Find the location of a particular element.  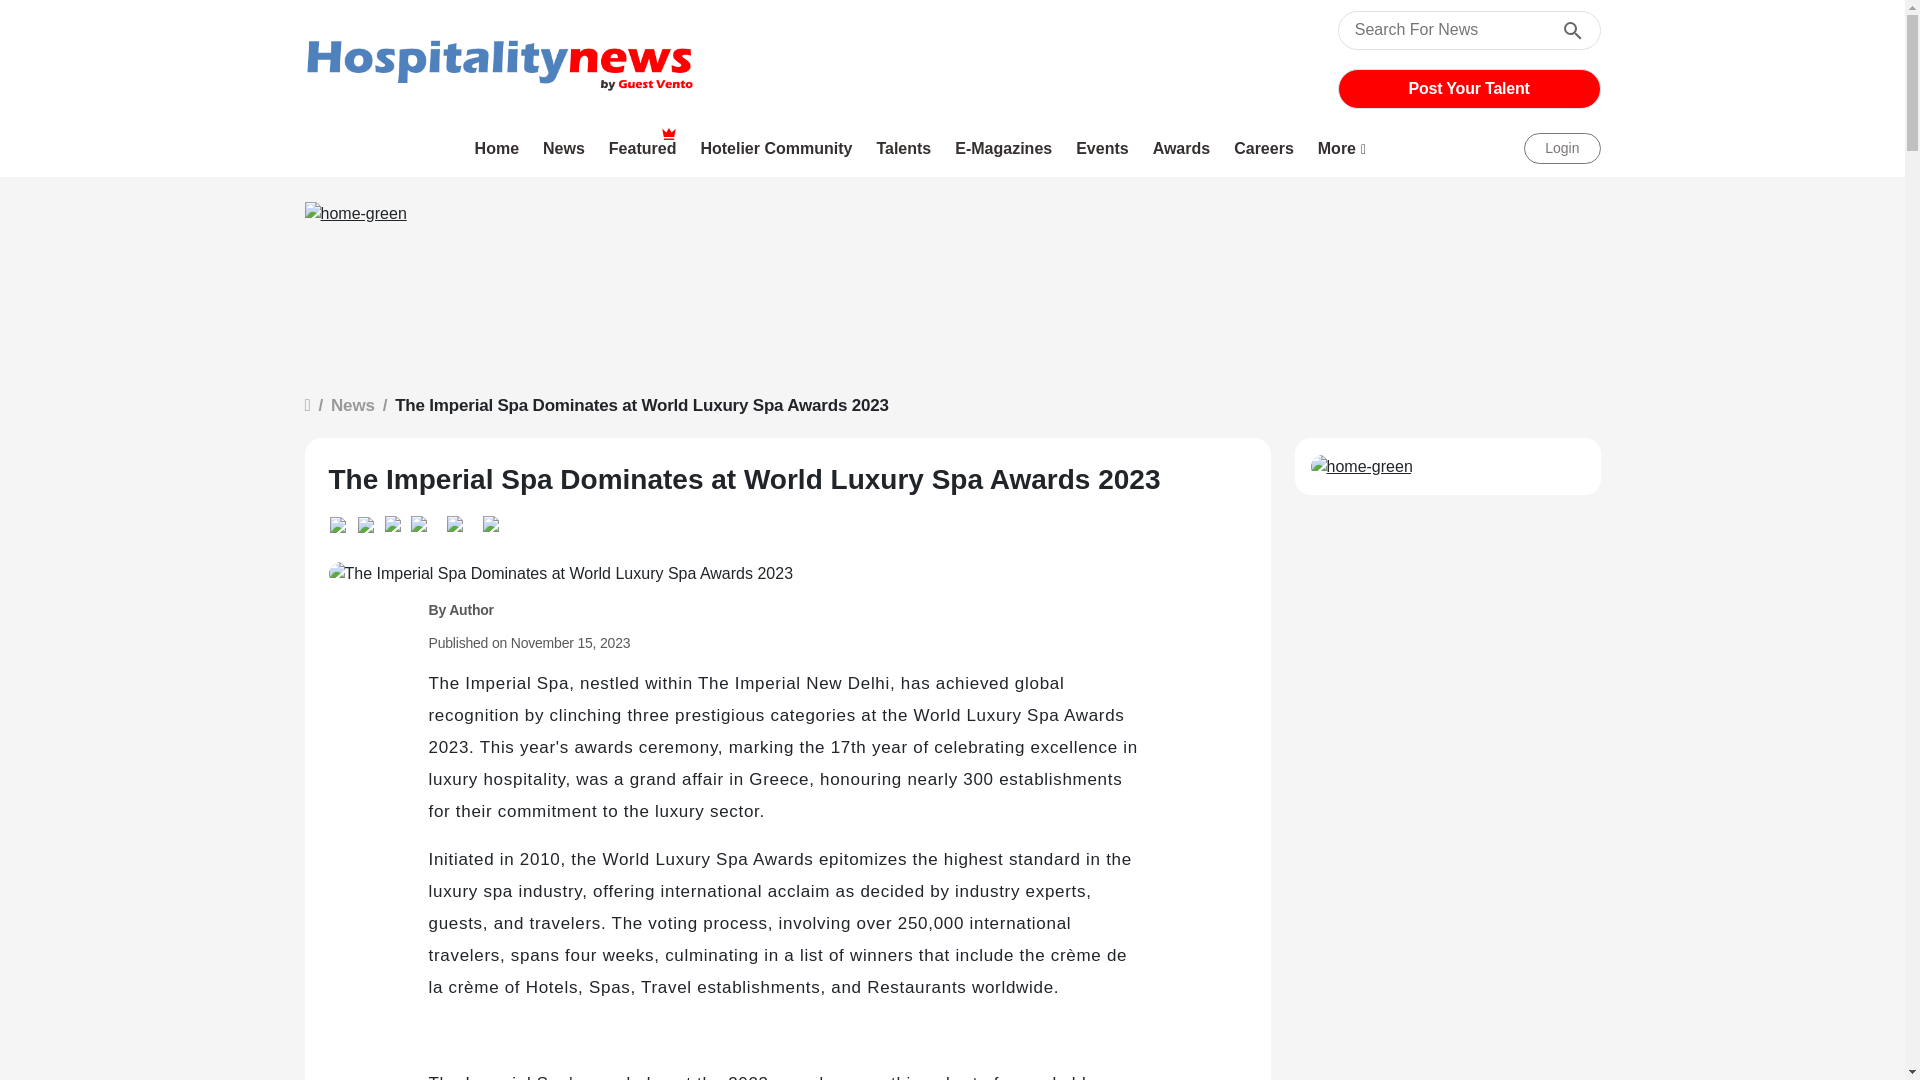

Facebook is located at coordinates (422, 520).